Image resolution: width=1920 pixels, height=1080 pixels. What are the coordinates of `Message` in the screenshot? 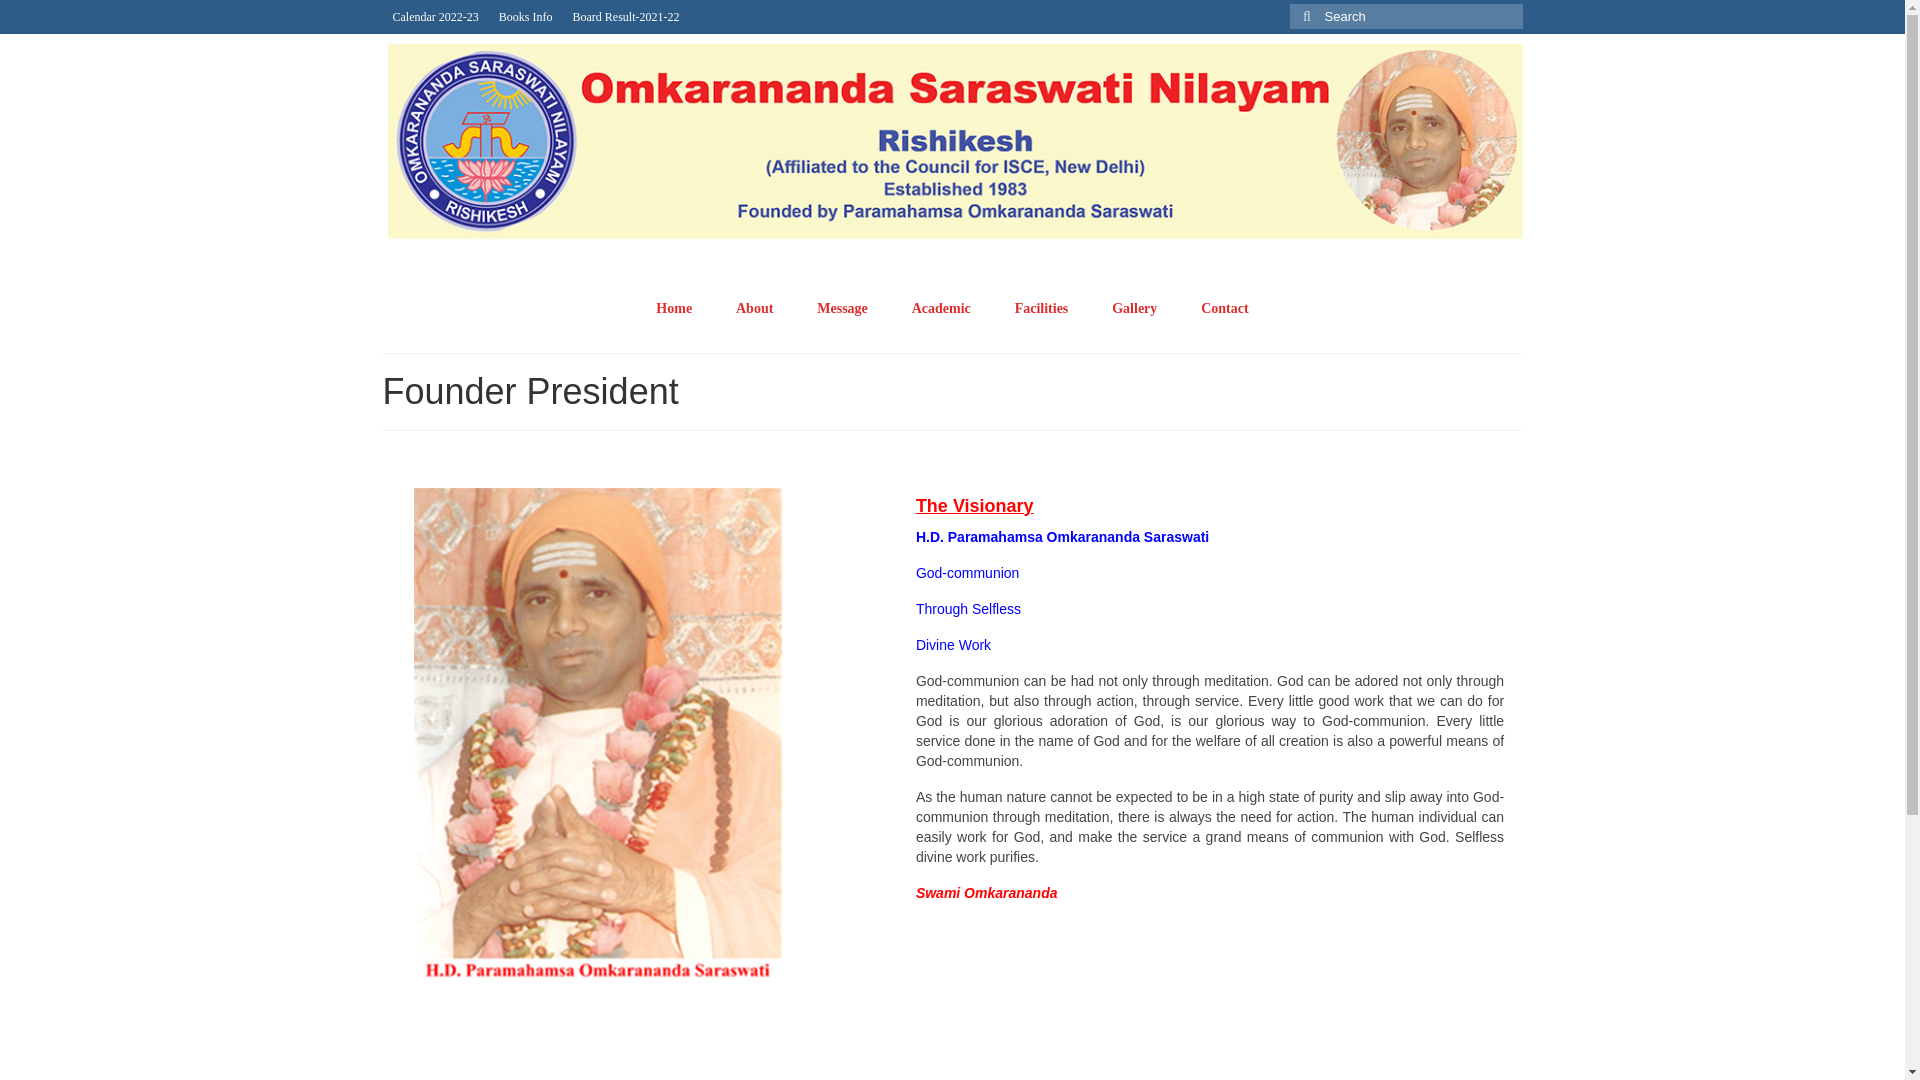 It's located at (842, 309).